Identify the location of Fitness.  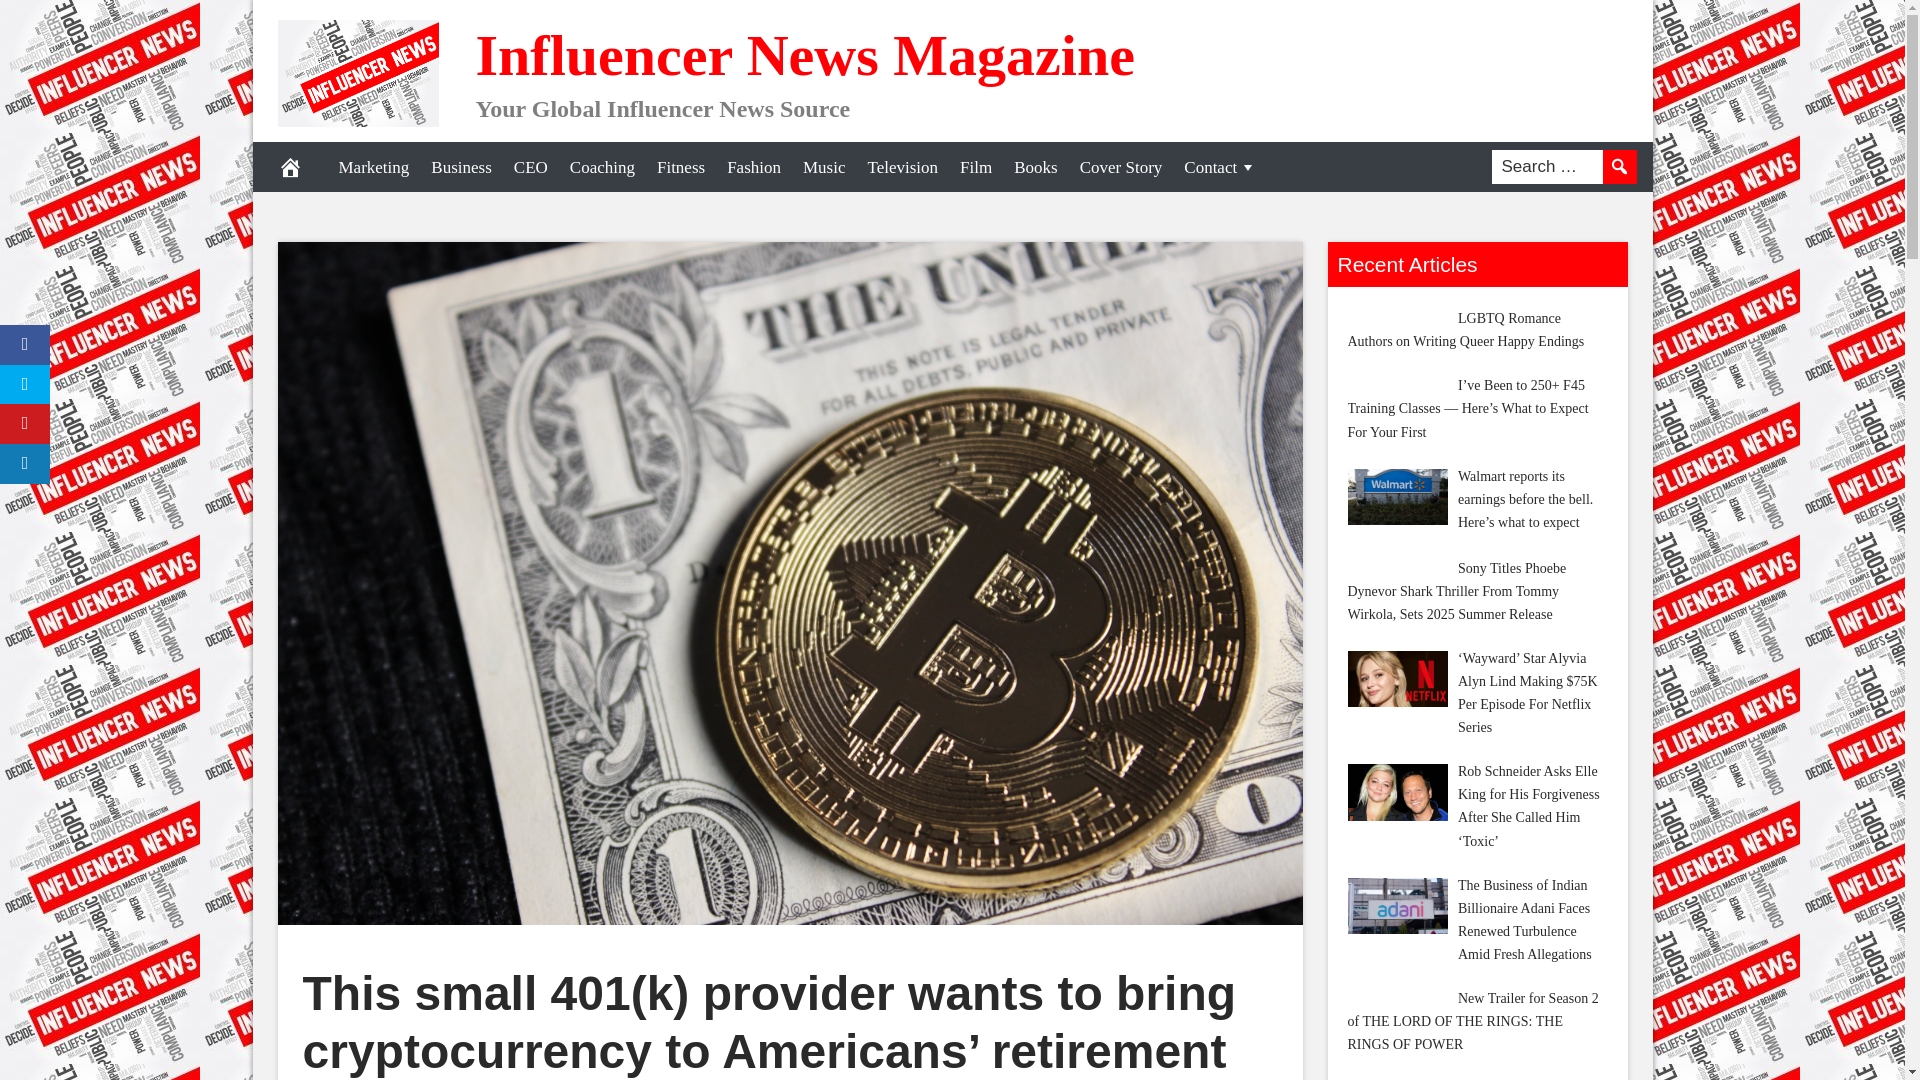
(680, 166).